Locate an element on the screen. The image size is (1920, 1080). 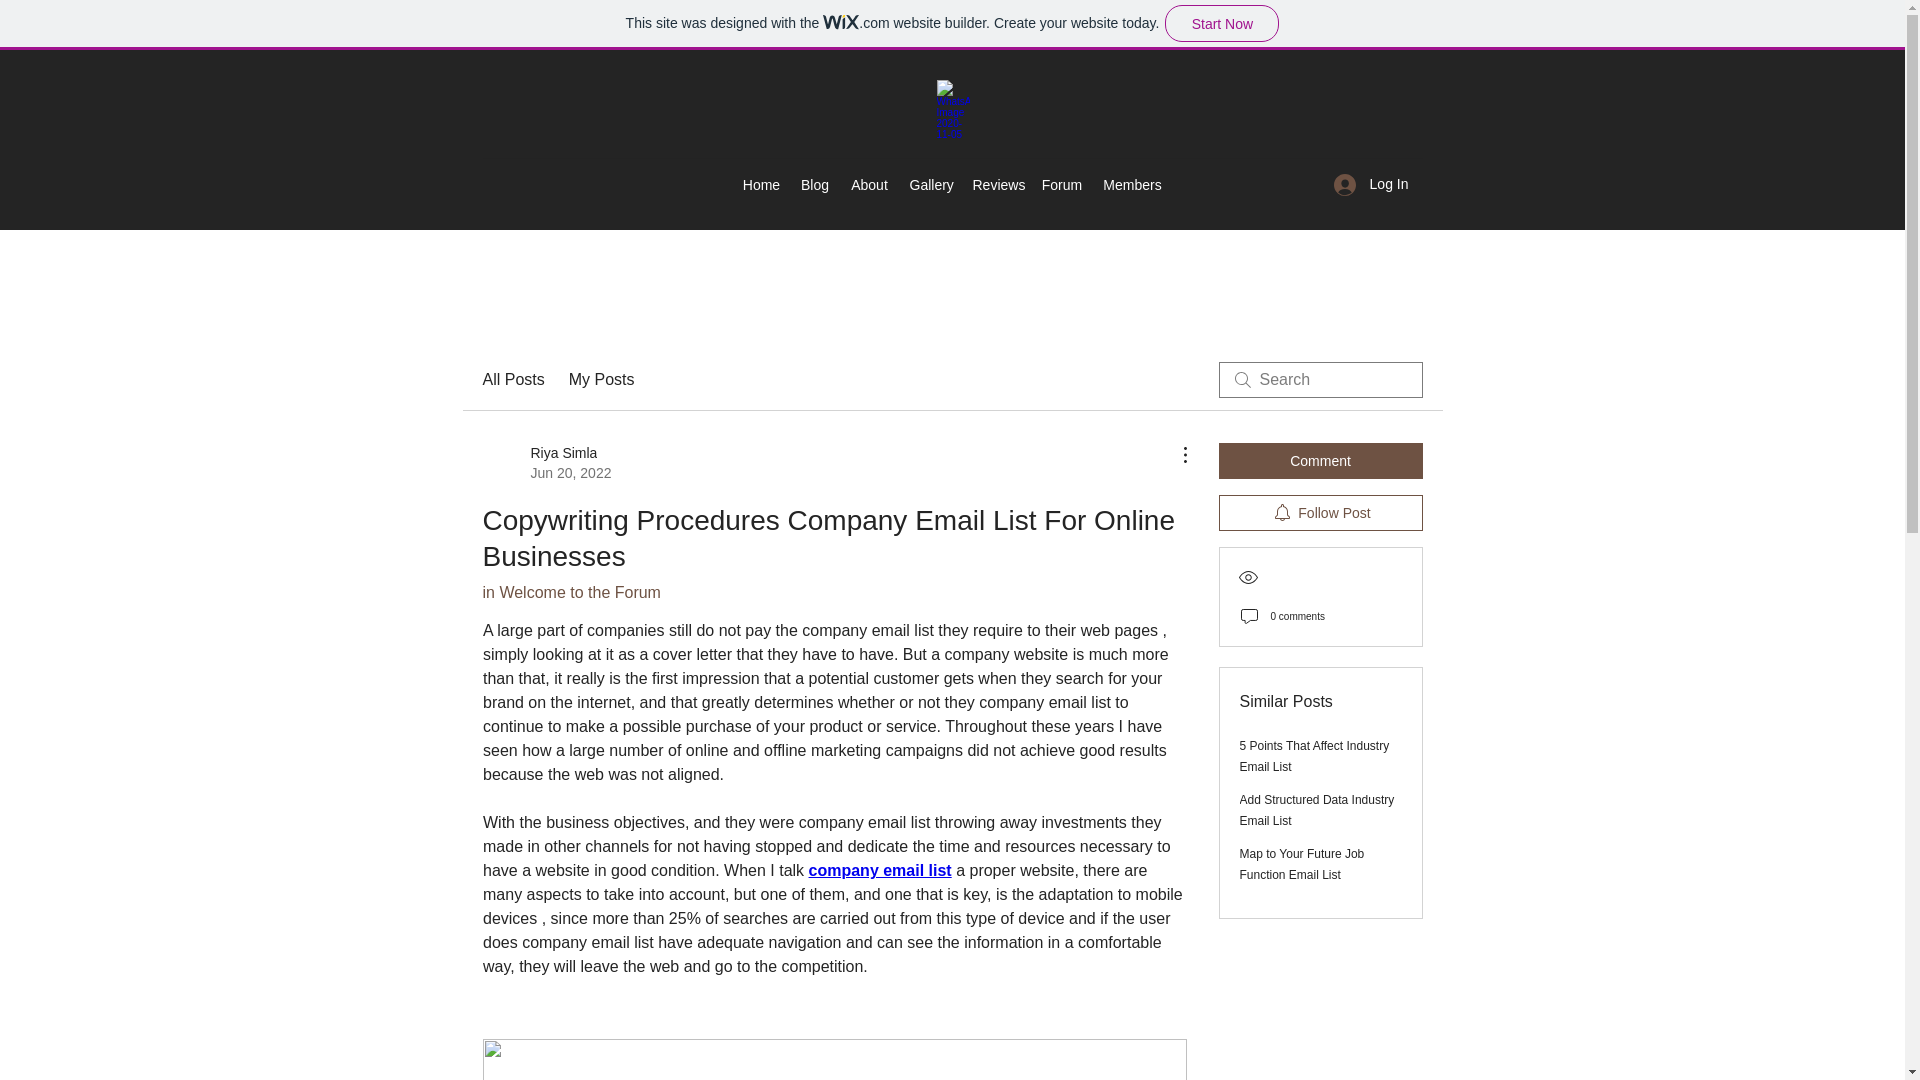
Add Structured Data Industry Email List is located at coordinates (1320, 460).